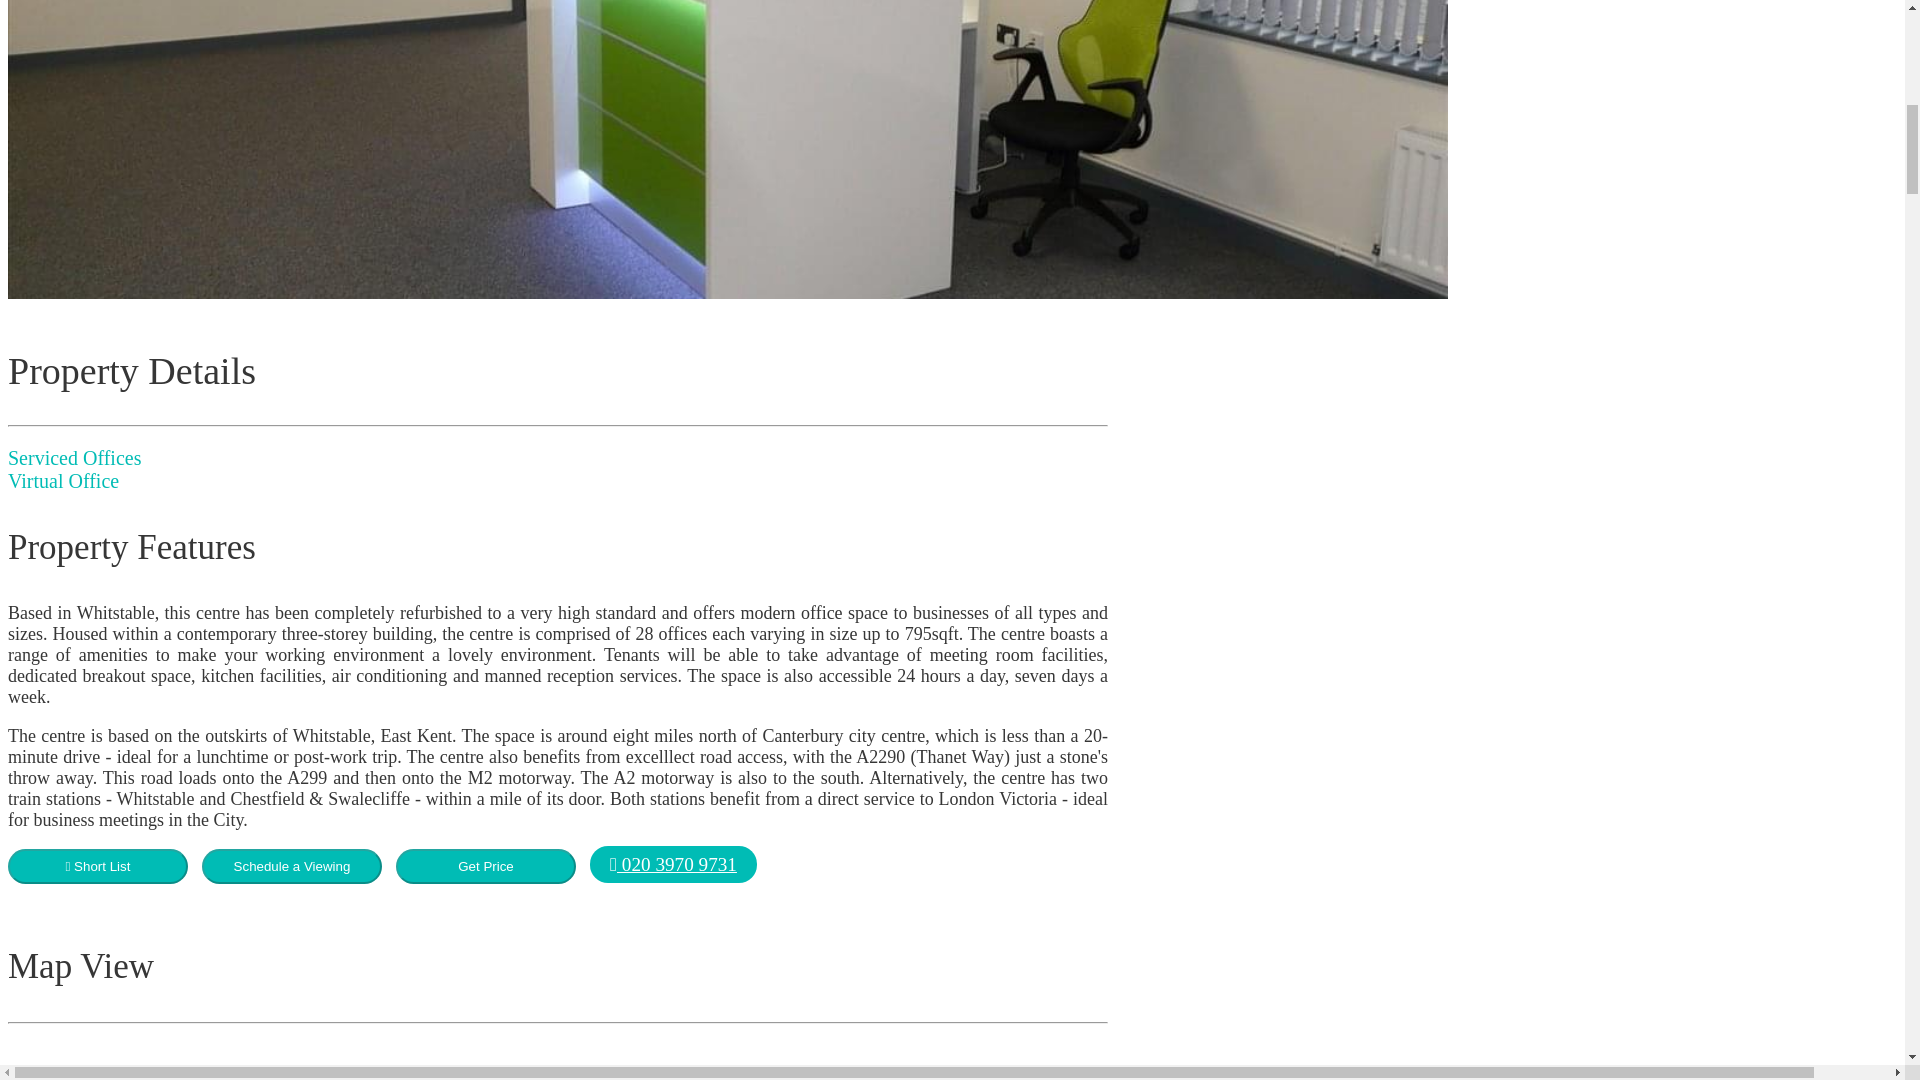  Describe the element at coordinates (292, 866) in the screenshot. I see `Schedule a Viewing` at that location.